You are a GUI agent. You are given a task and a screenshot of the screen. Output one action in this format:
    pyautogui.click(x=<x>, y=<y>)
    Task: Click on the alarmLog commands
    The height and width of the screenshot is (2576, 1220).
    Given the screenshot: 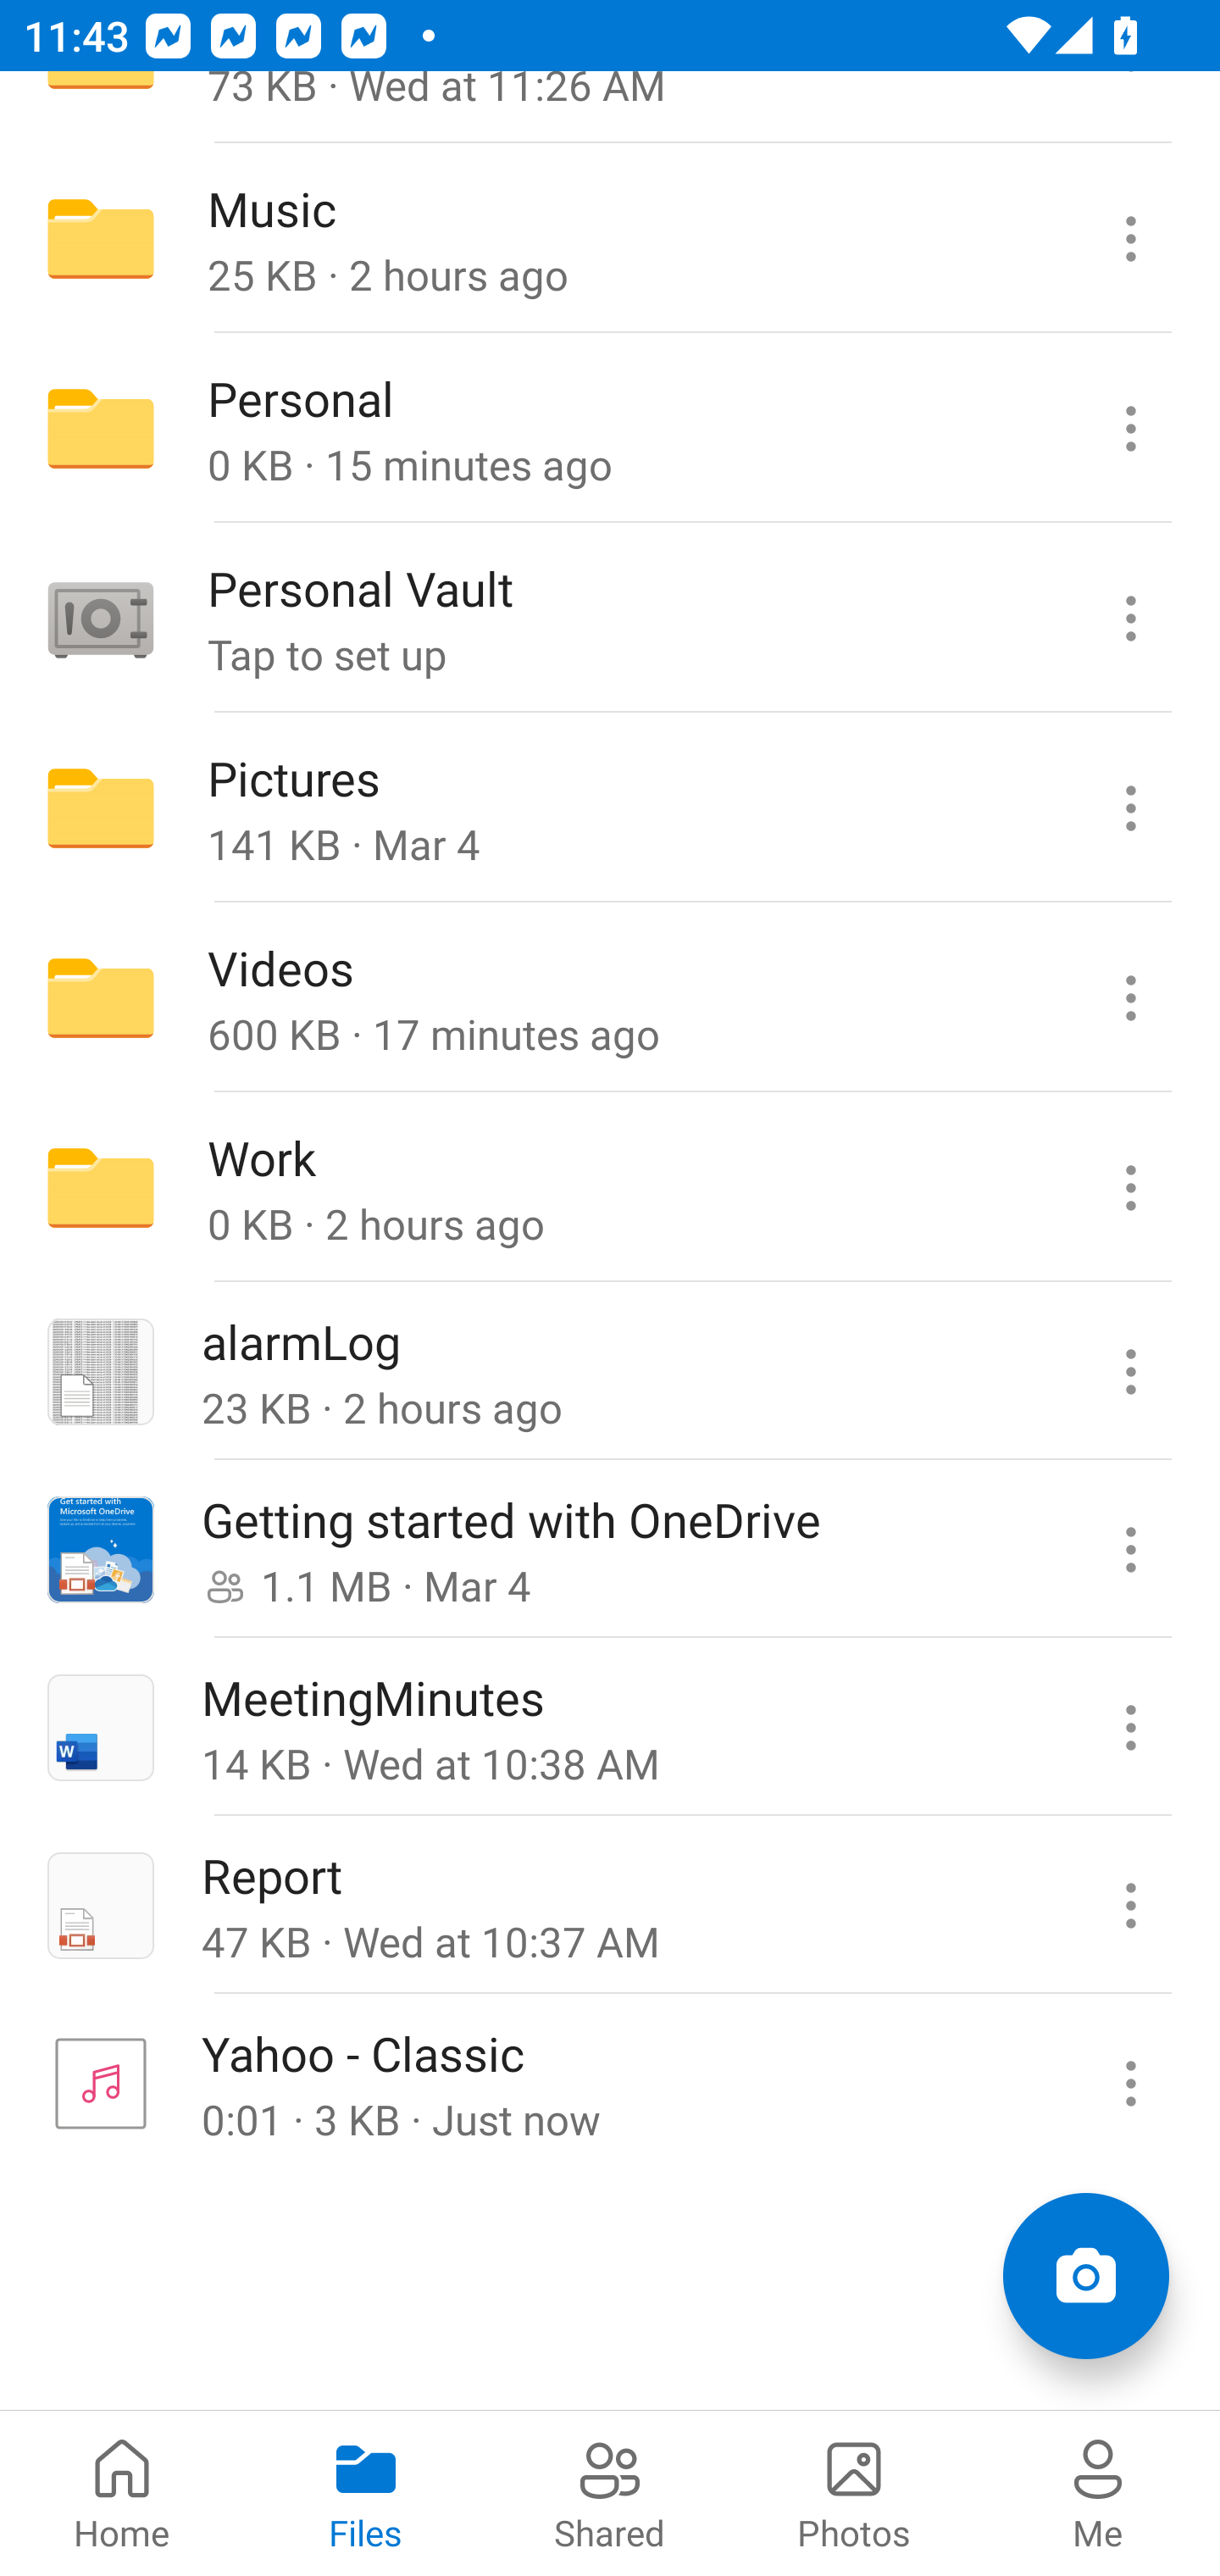 What is the action you would take?
    pyautogui.click(x=1130, y=1371)
    